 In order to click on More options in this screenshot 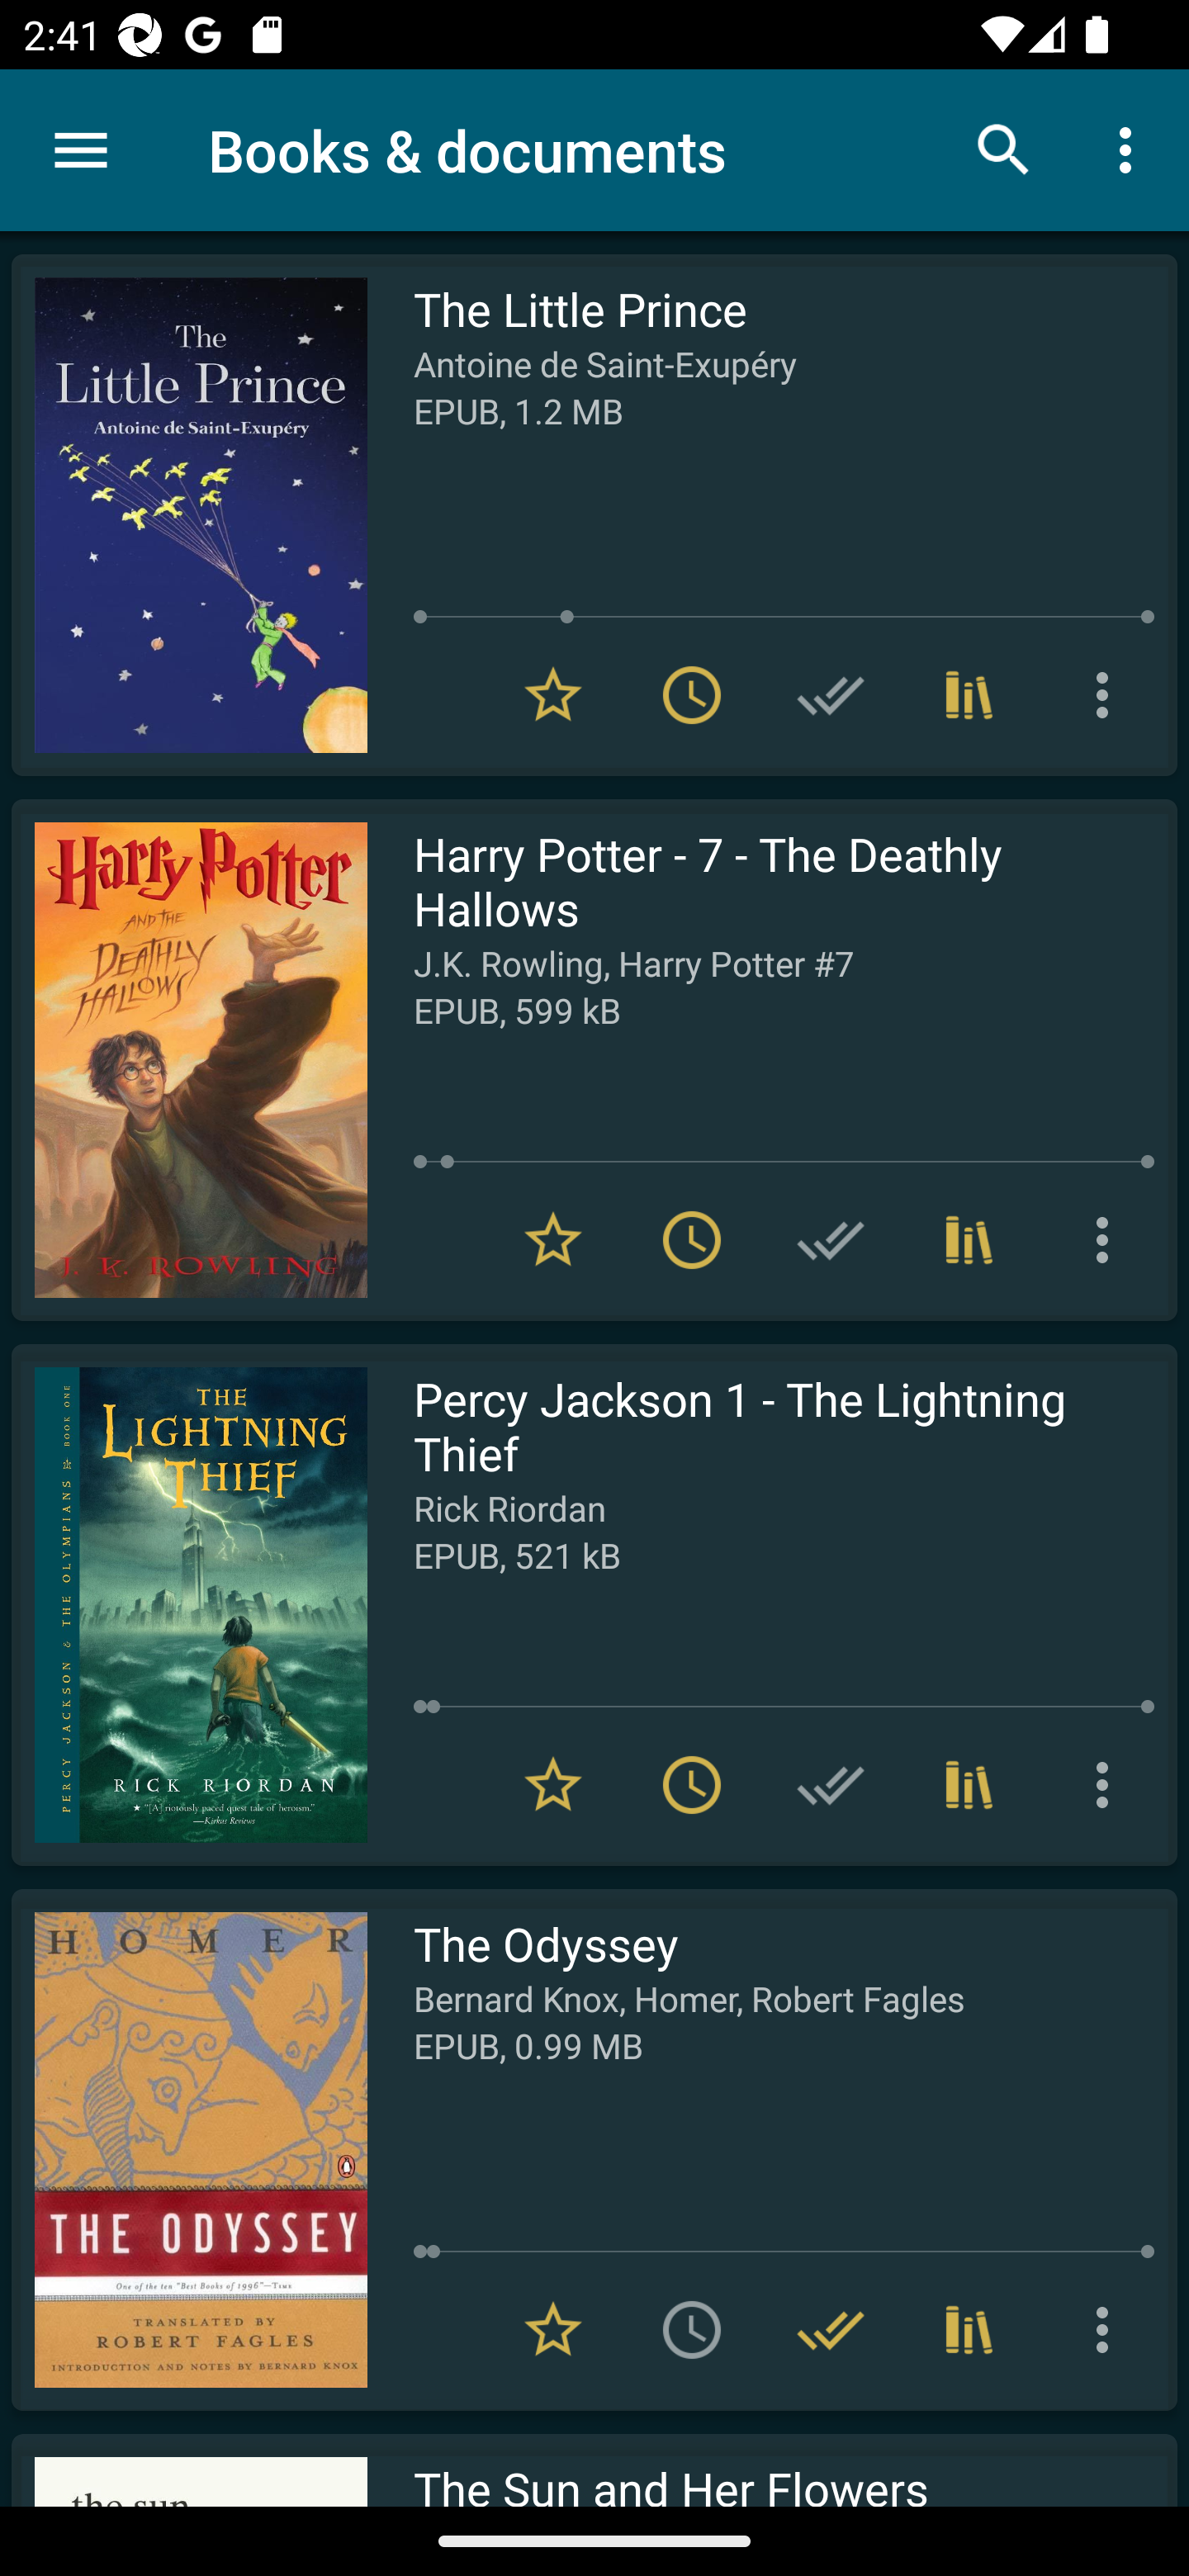, I will do `click(1108, 695)`.